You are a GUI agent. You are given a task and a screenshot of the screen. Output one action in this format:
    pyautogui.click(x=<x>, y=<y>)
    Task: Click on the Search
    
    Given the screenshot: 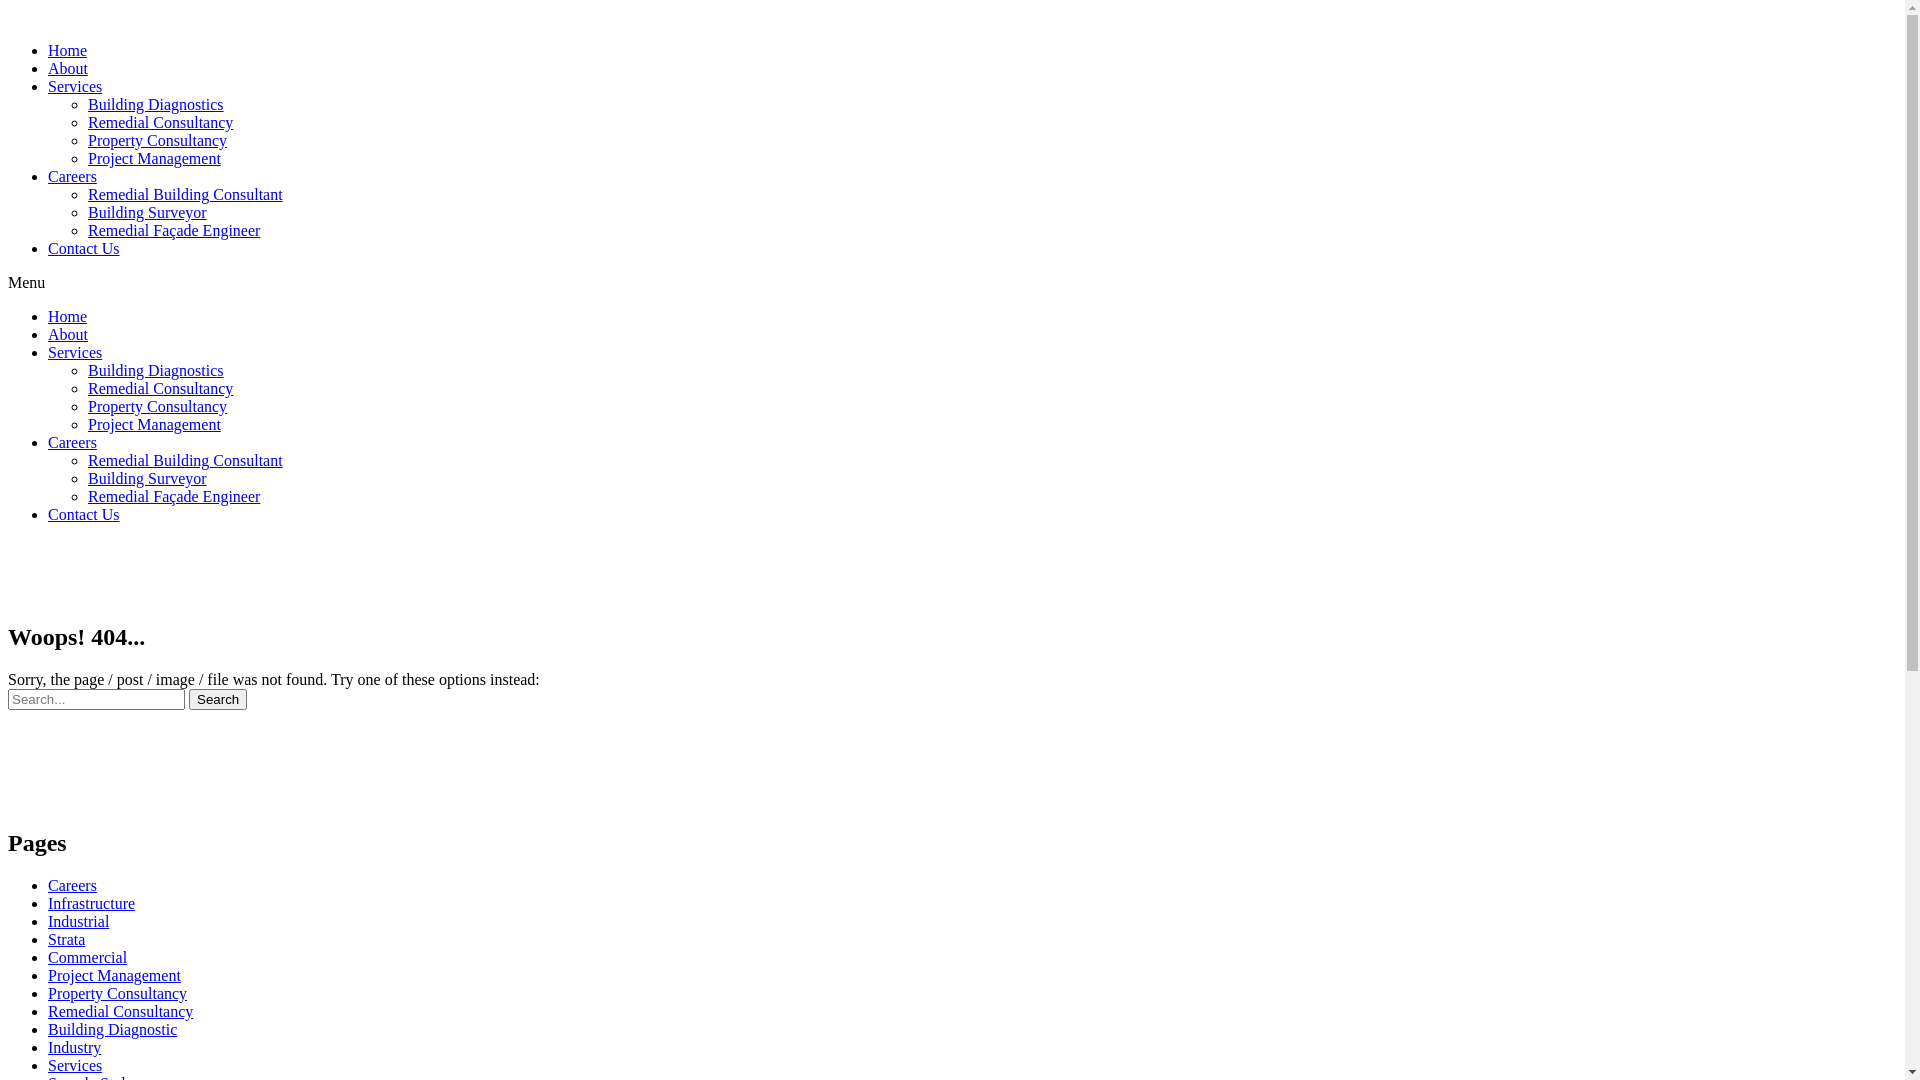 What is the action you would take?
    pyautogui.click(x=96, y=700)
    